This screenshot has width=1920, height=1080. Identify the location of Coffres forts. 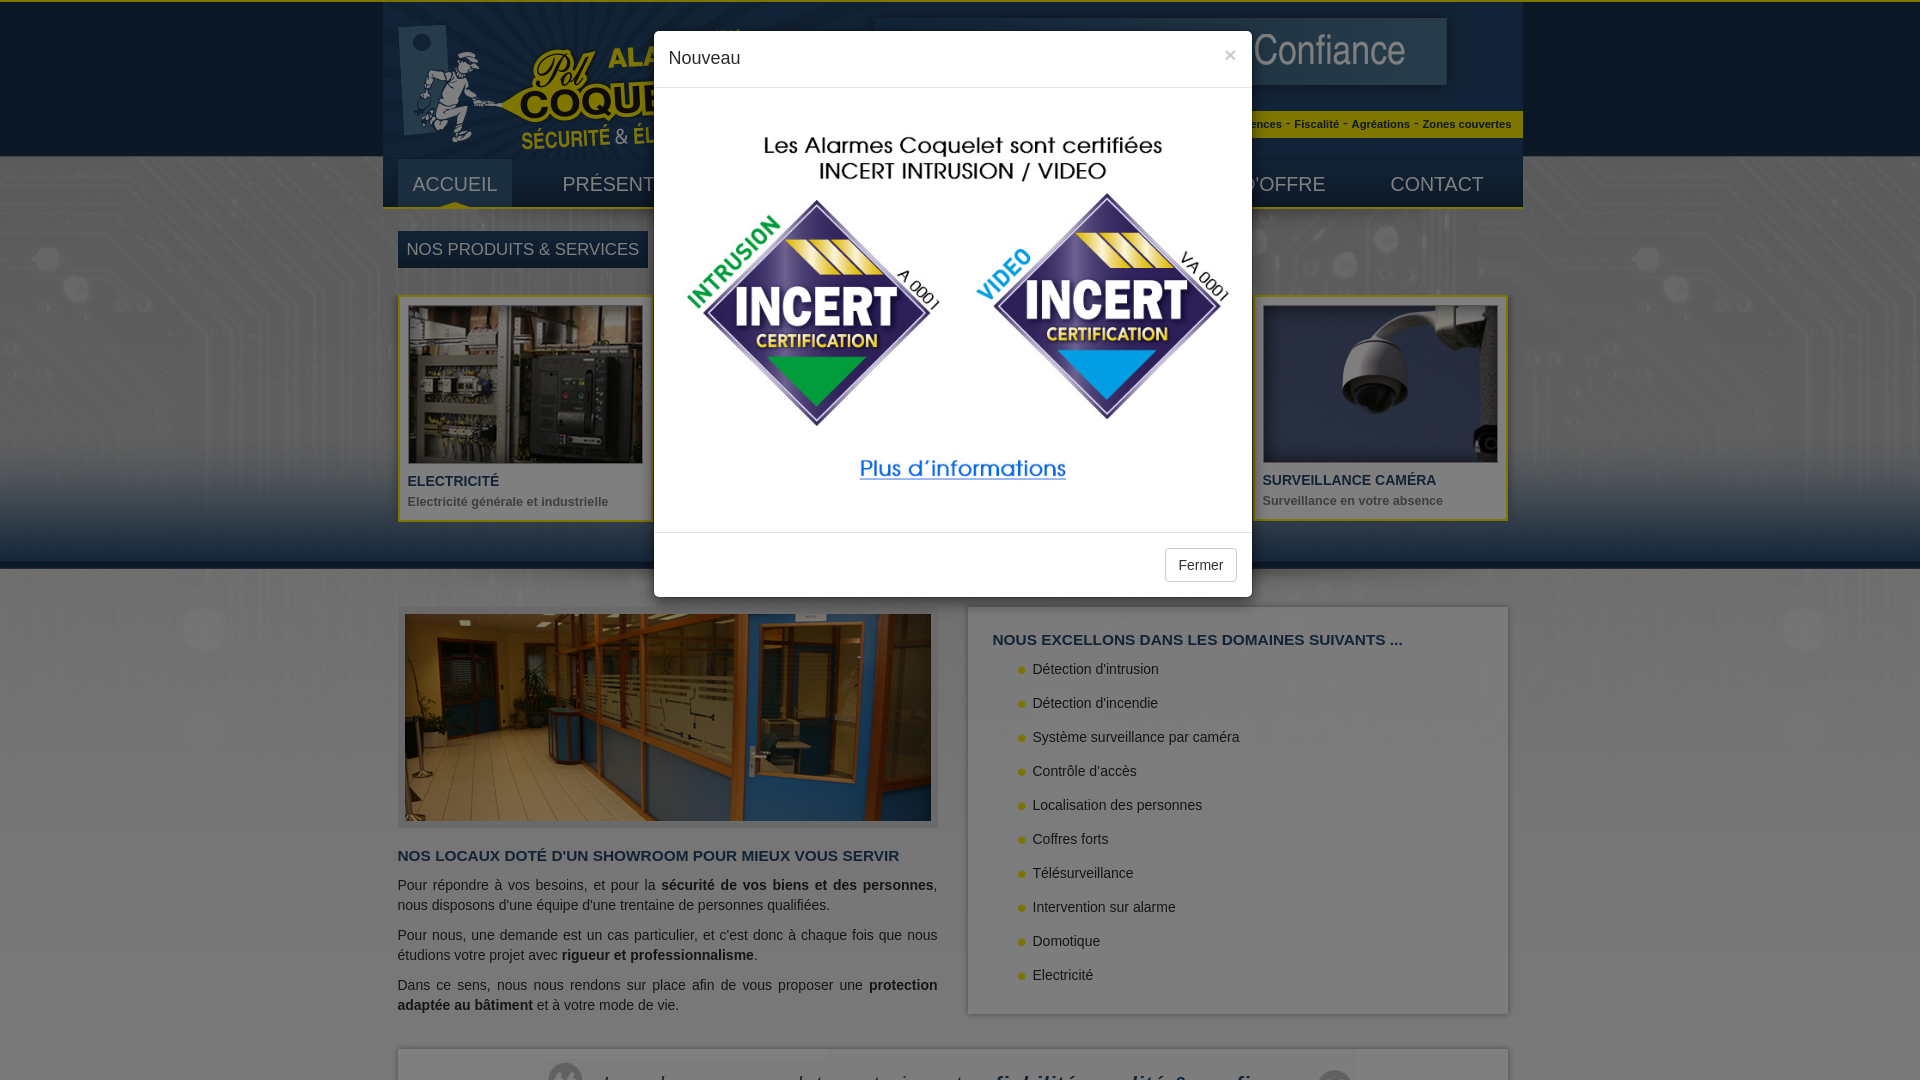
(1578, 383).